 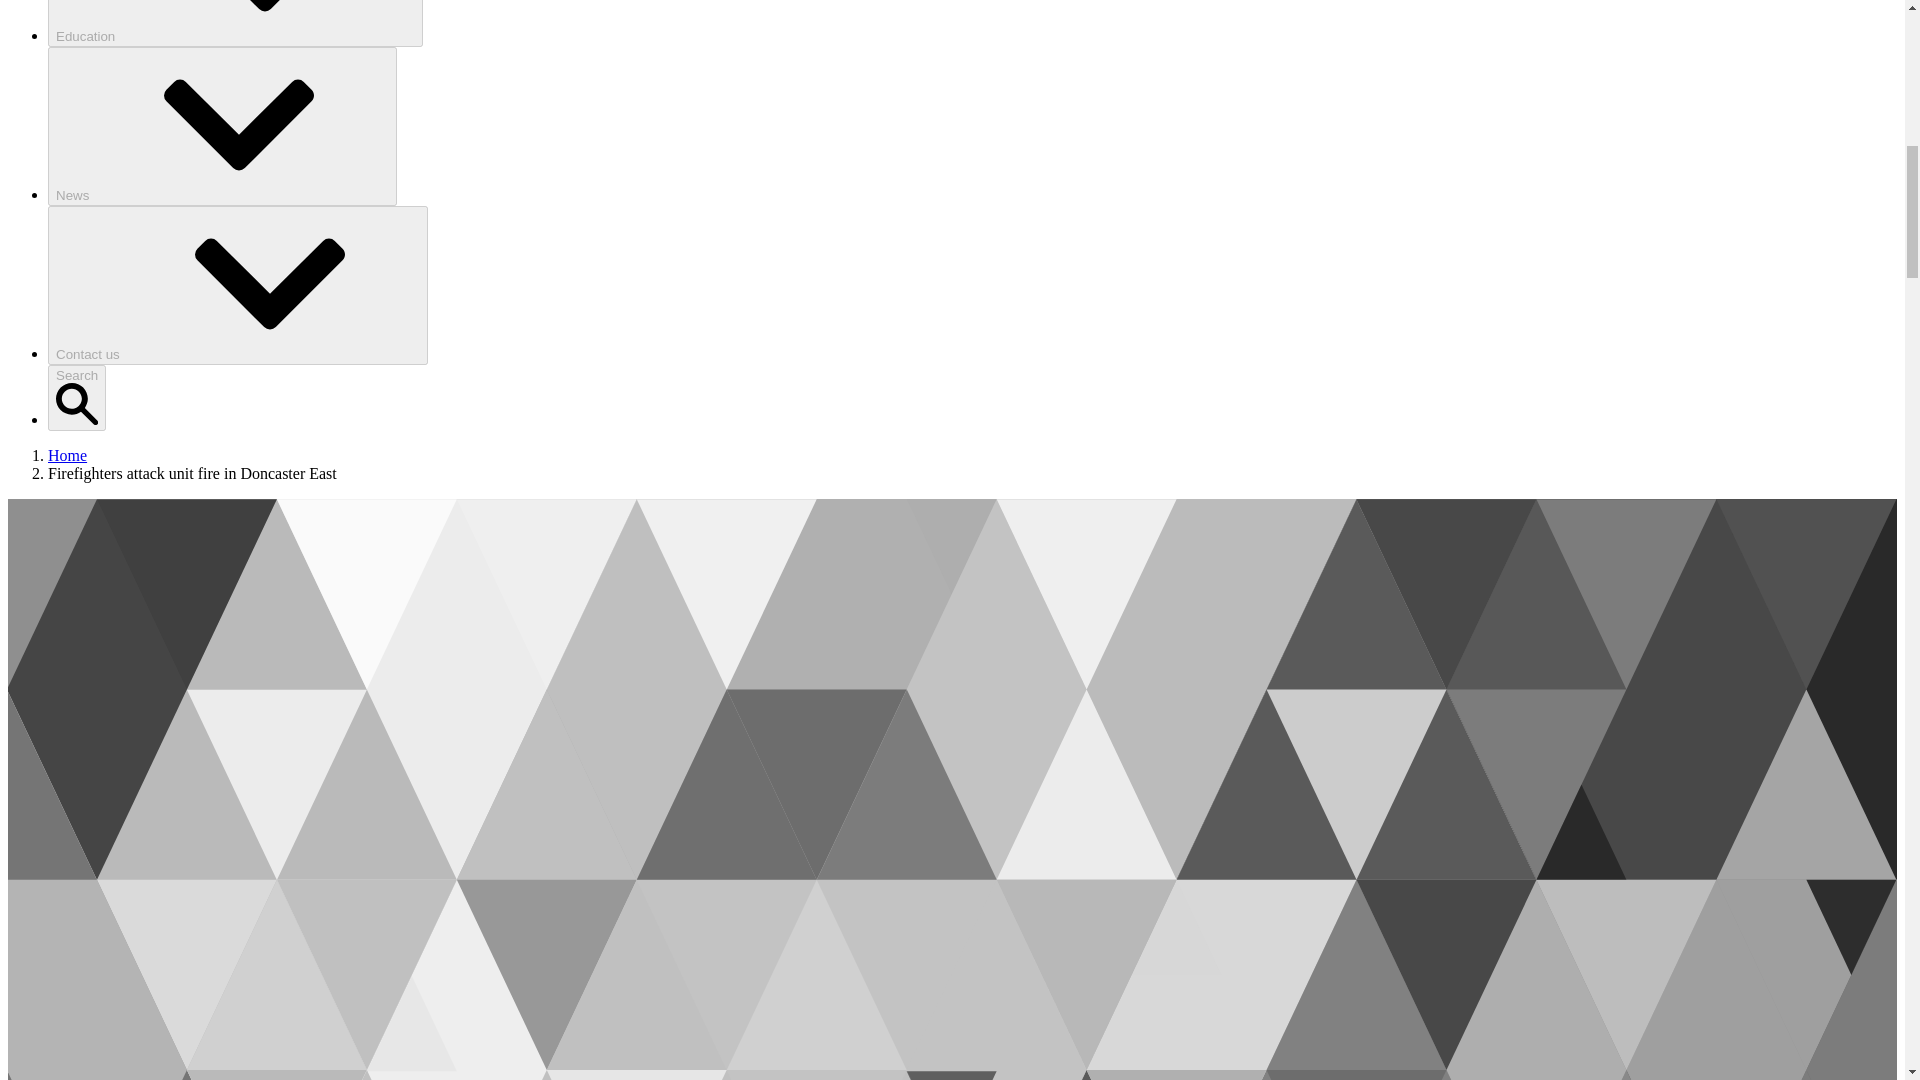 What do you see at coordinates (67, 456) in the screenshot?
I see `Home` at bounding box center [67, 456].